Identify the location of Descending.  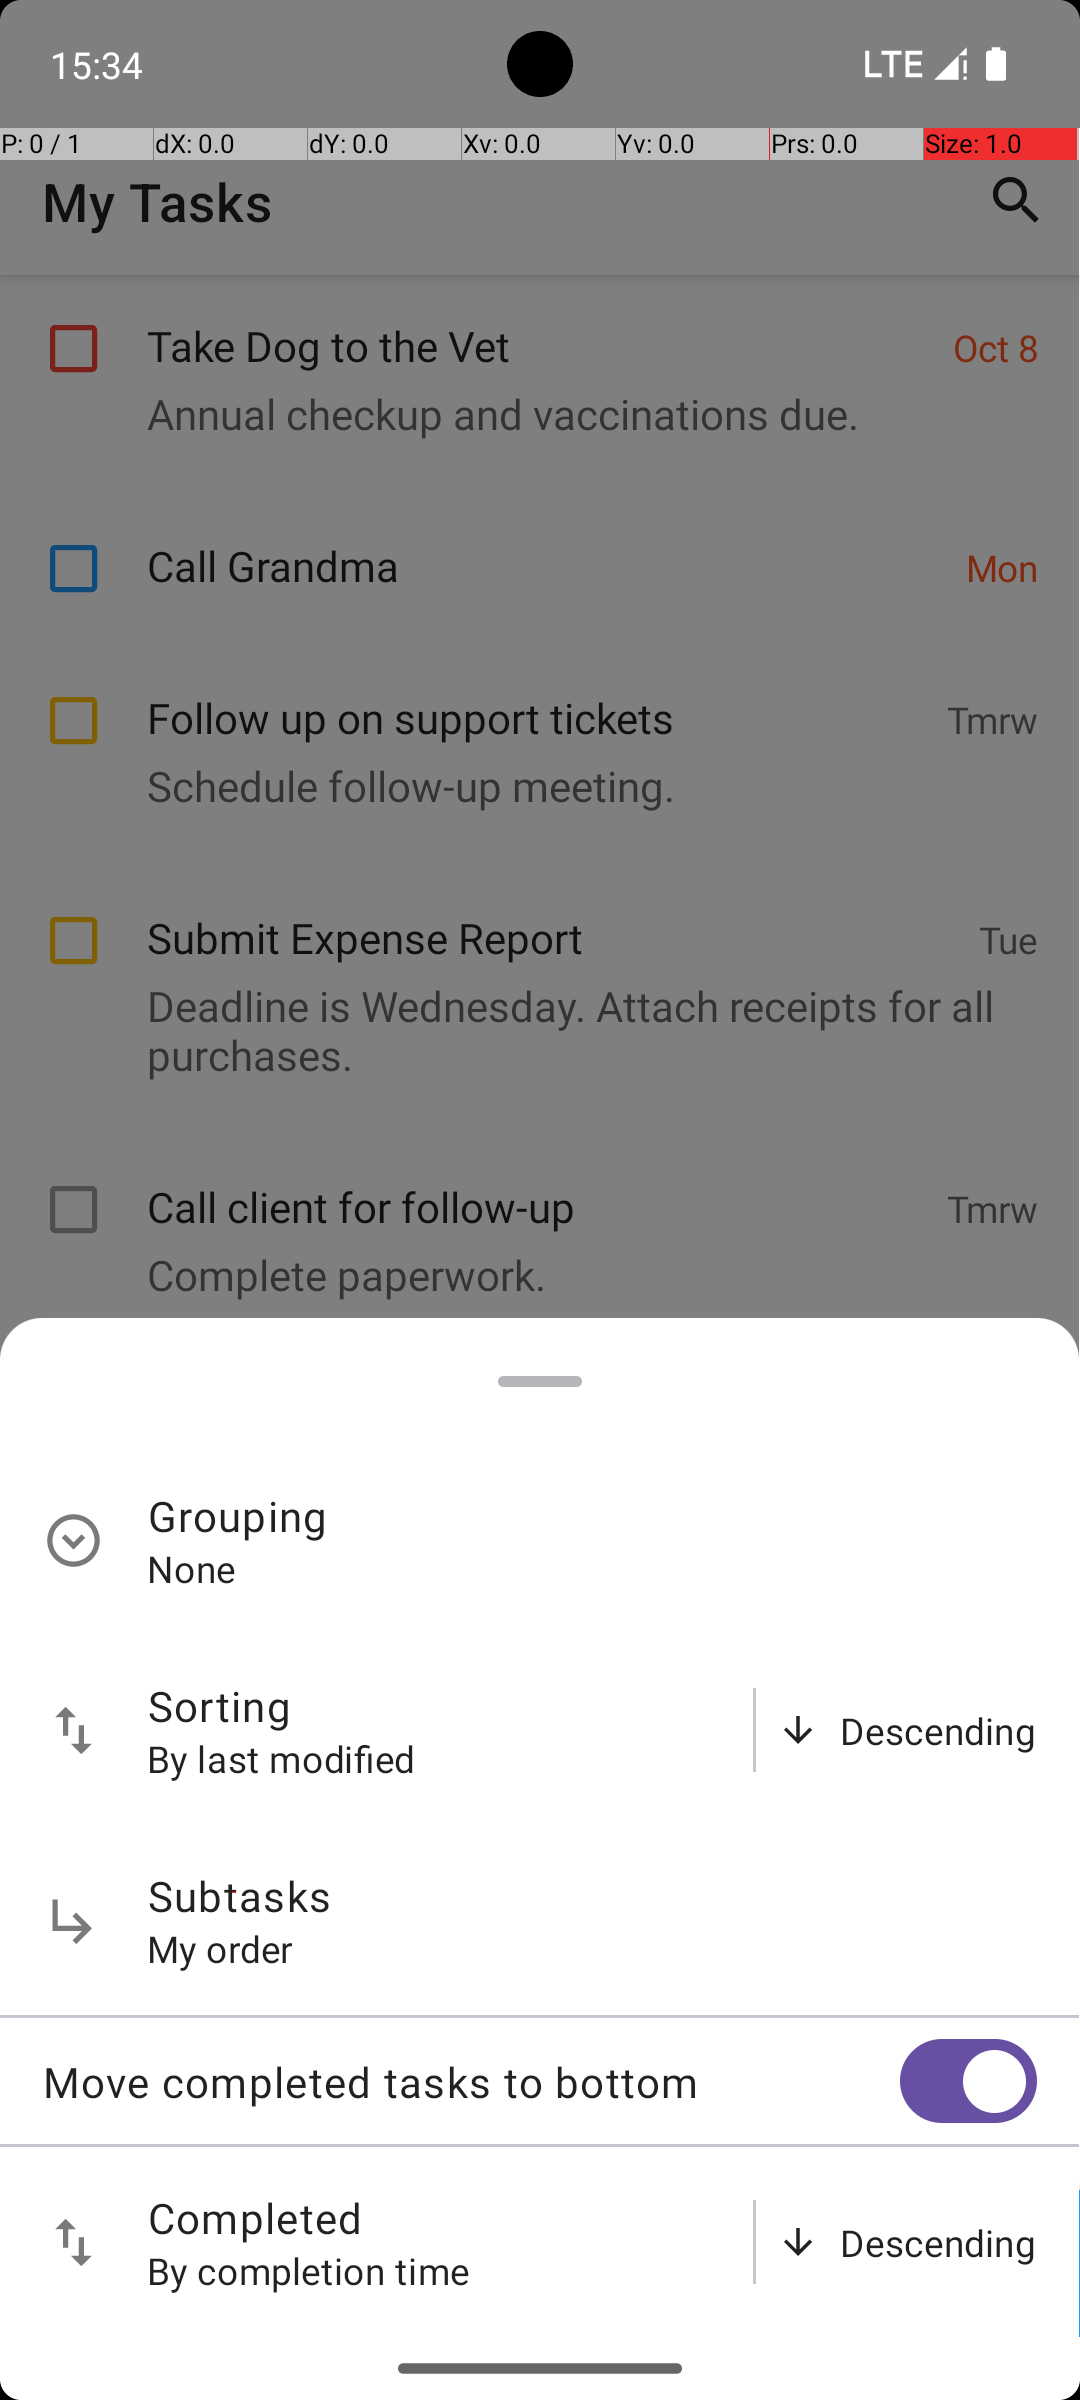
(938, 1730).